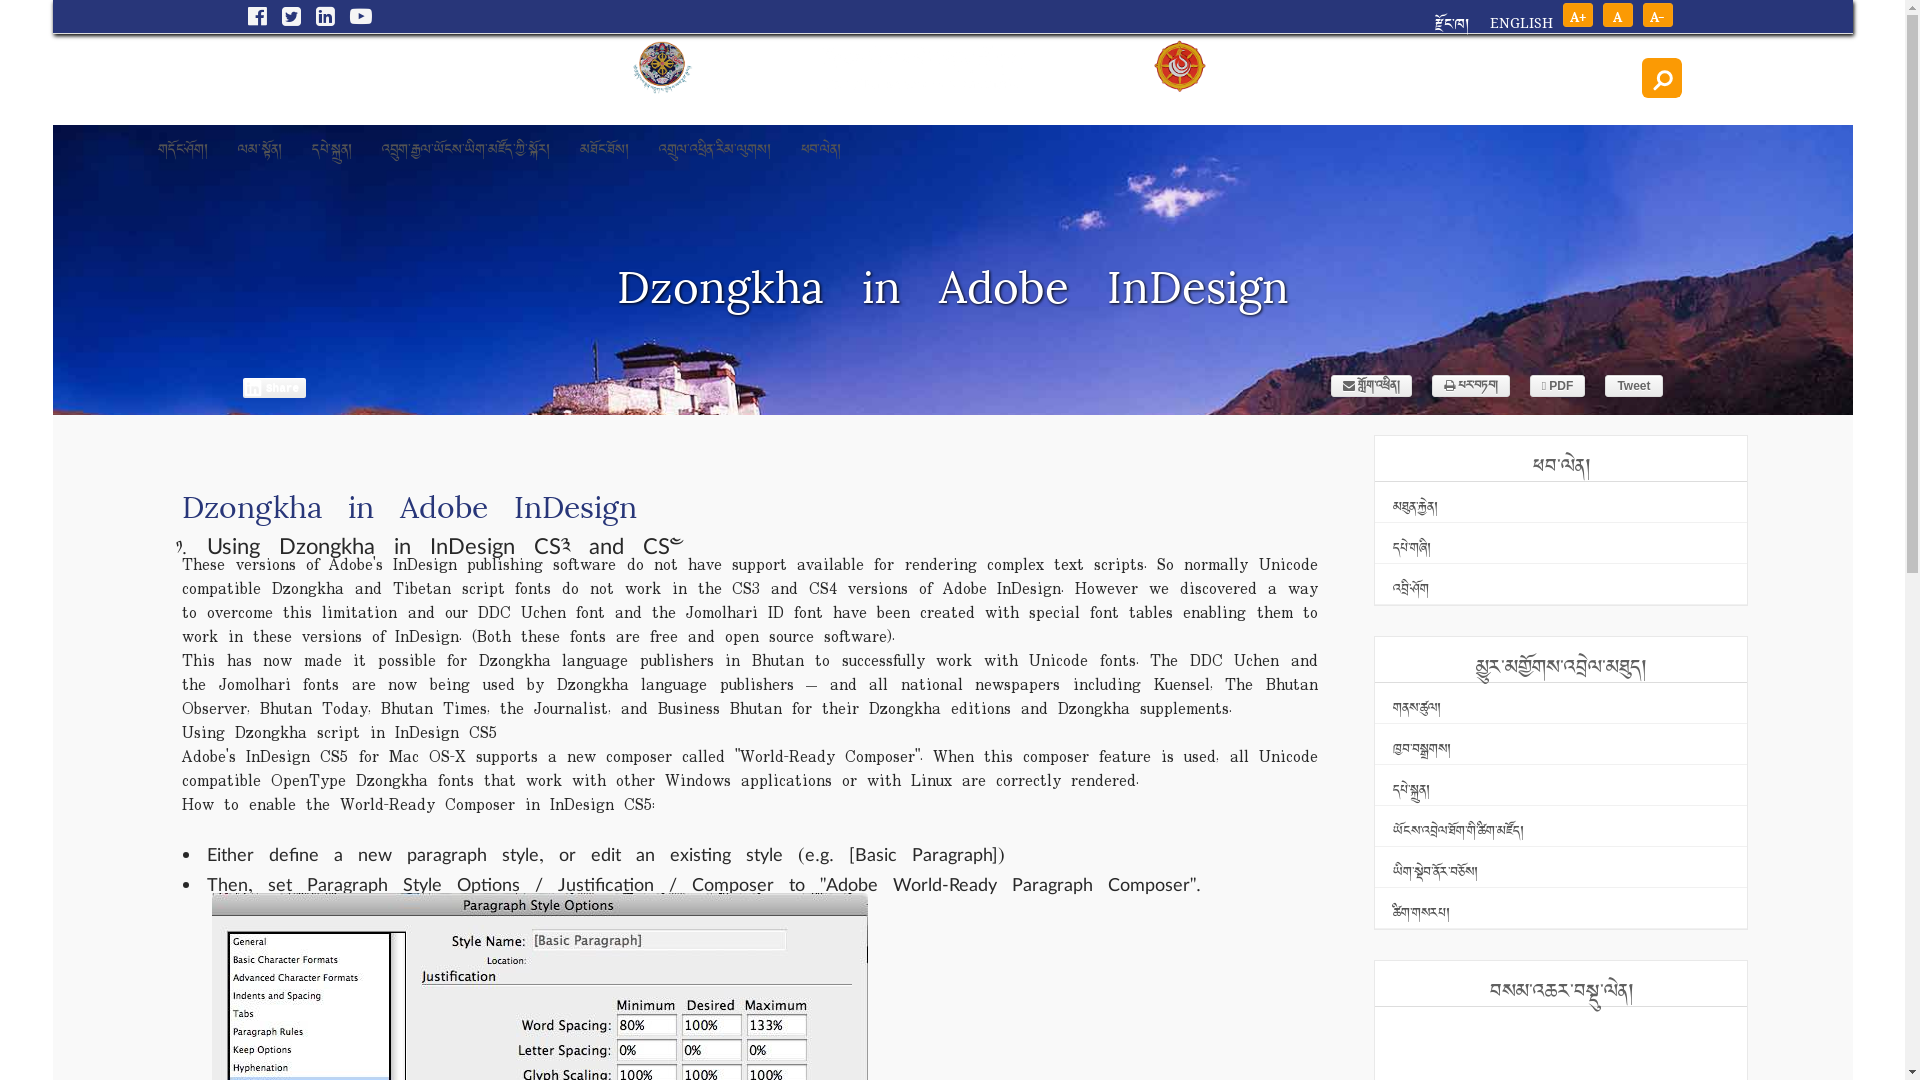 The width and height of the screenshot is (1920, 1080). I want to click on A-, so click(1657, 15).